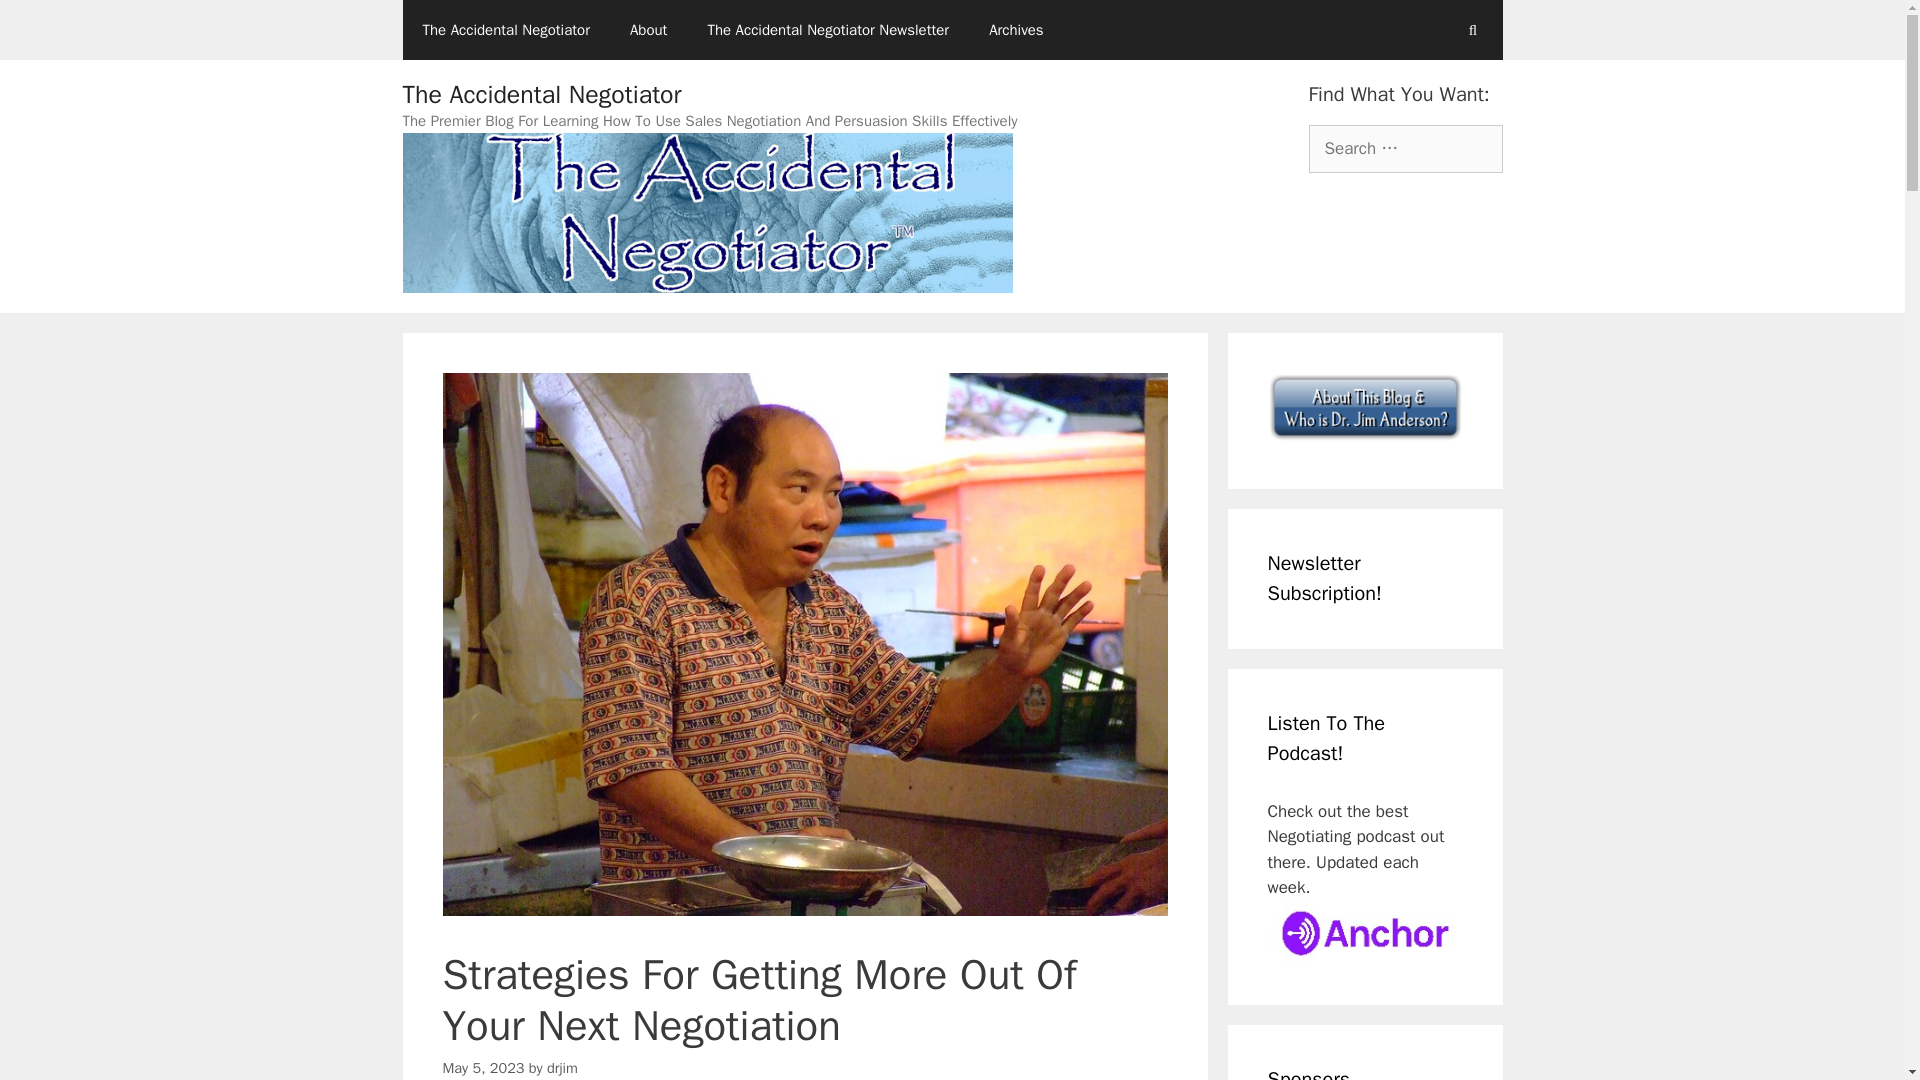  Describe the element at coordinates (541, 94) in the screenshot. I see `The Accidental Negotiator` at that location.